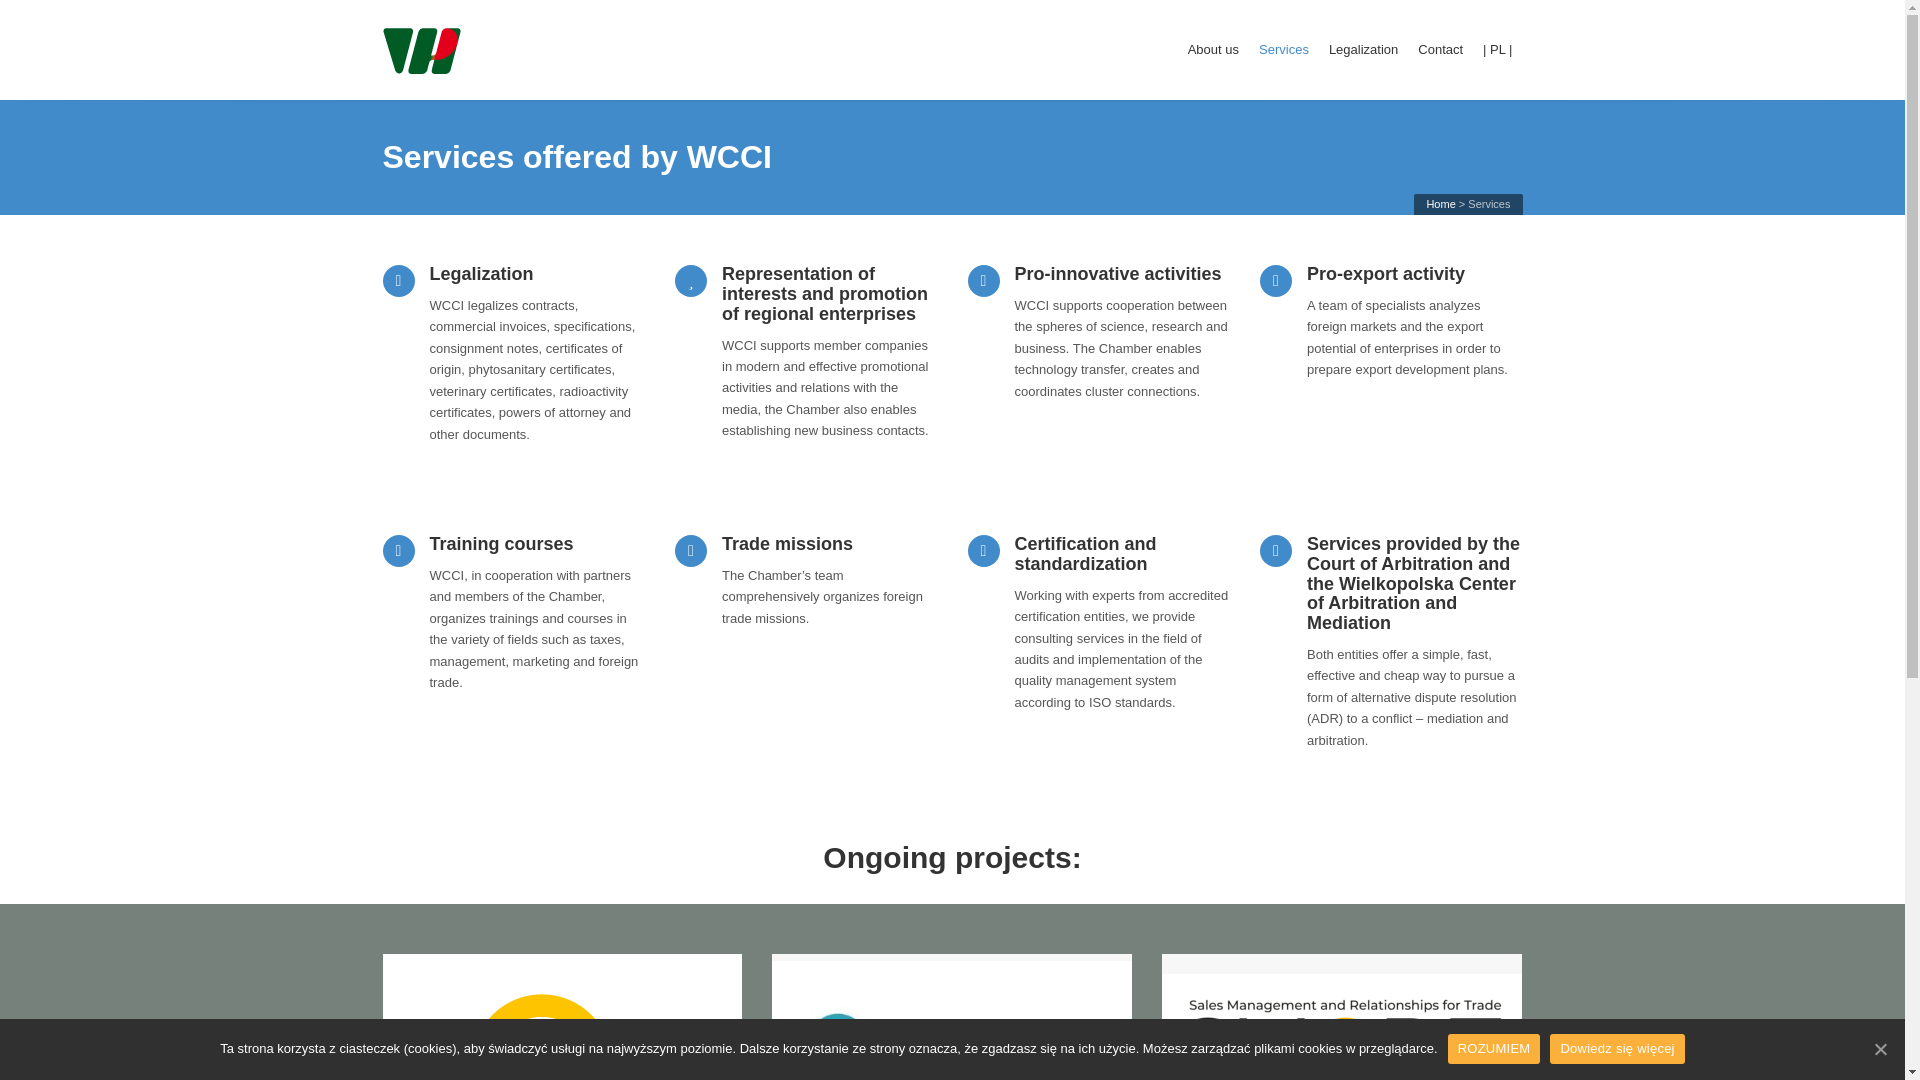 This screenshot has width=1920, height=1080. What do you see at coordinates (1440, 203) in the screenshot?
I see `Home` at bounding box center [1440, 203].